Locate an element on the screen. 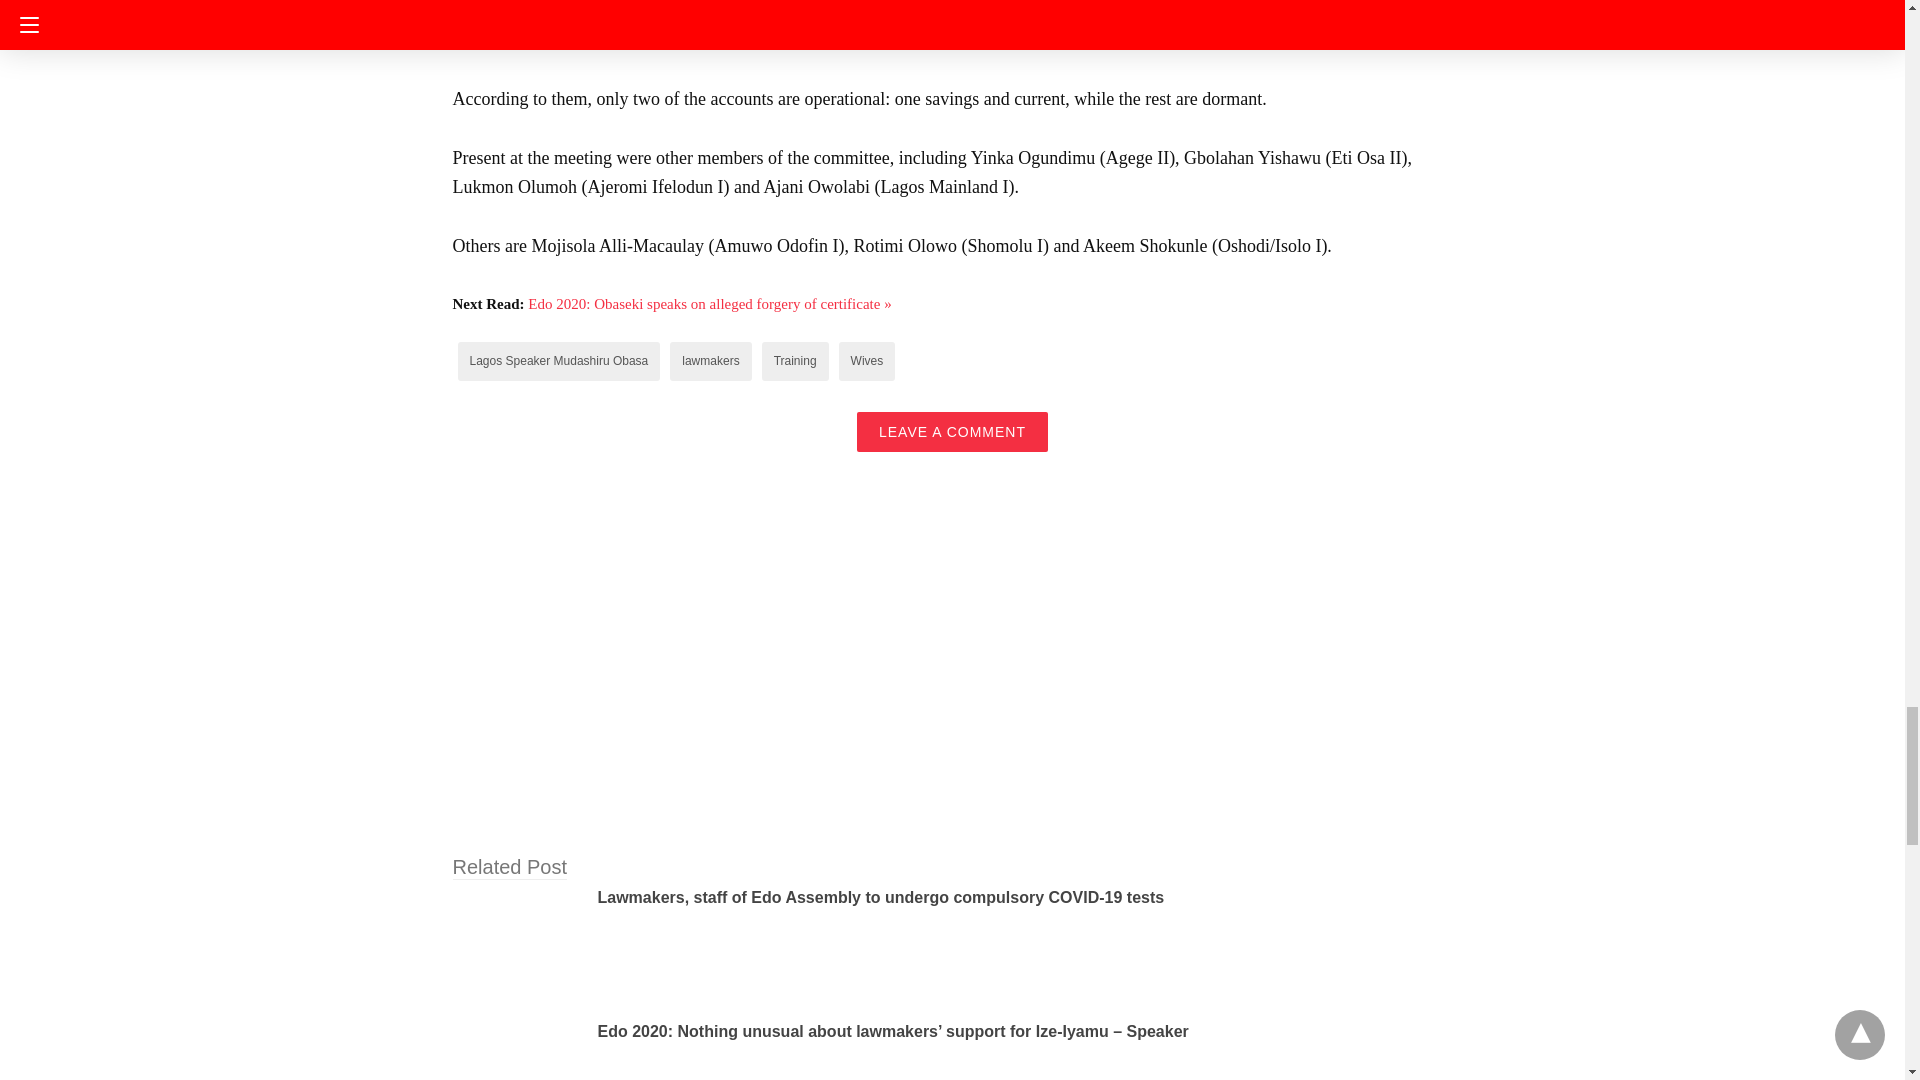 This screenshot has width=1920, height=1080. Leave a Comment is located at coordinates (952, 432).